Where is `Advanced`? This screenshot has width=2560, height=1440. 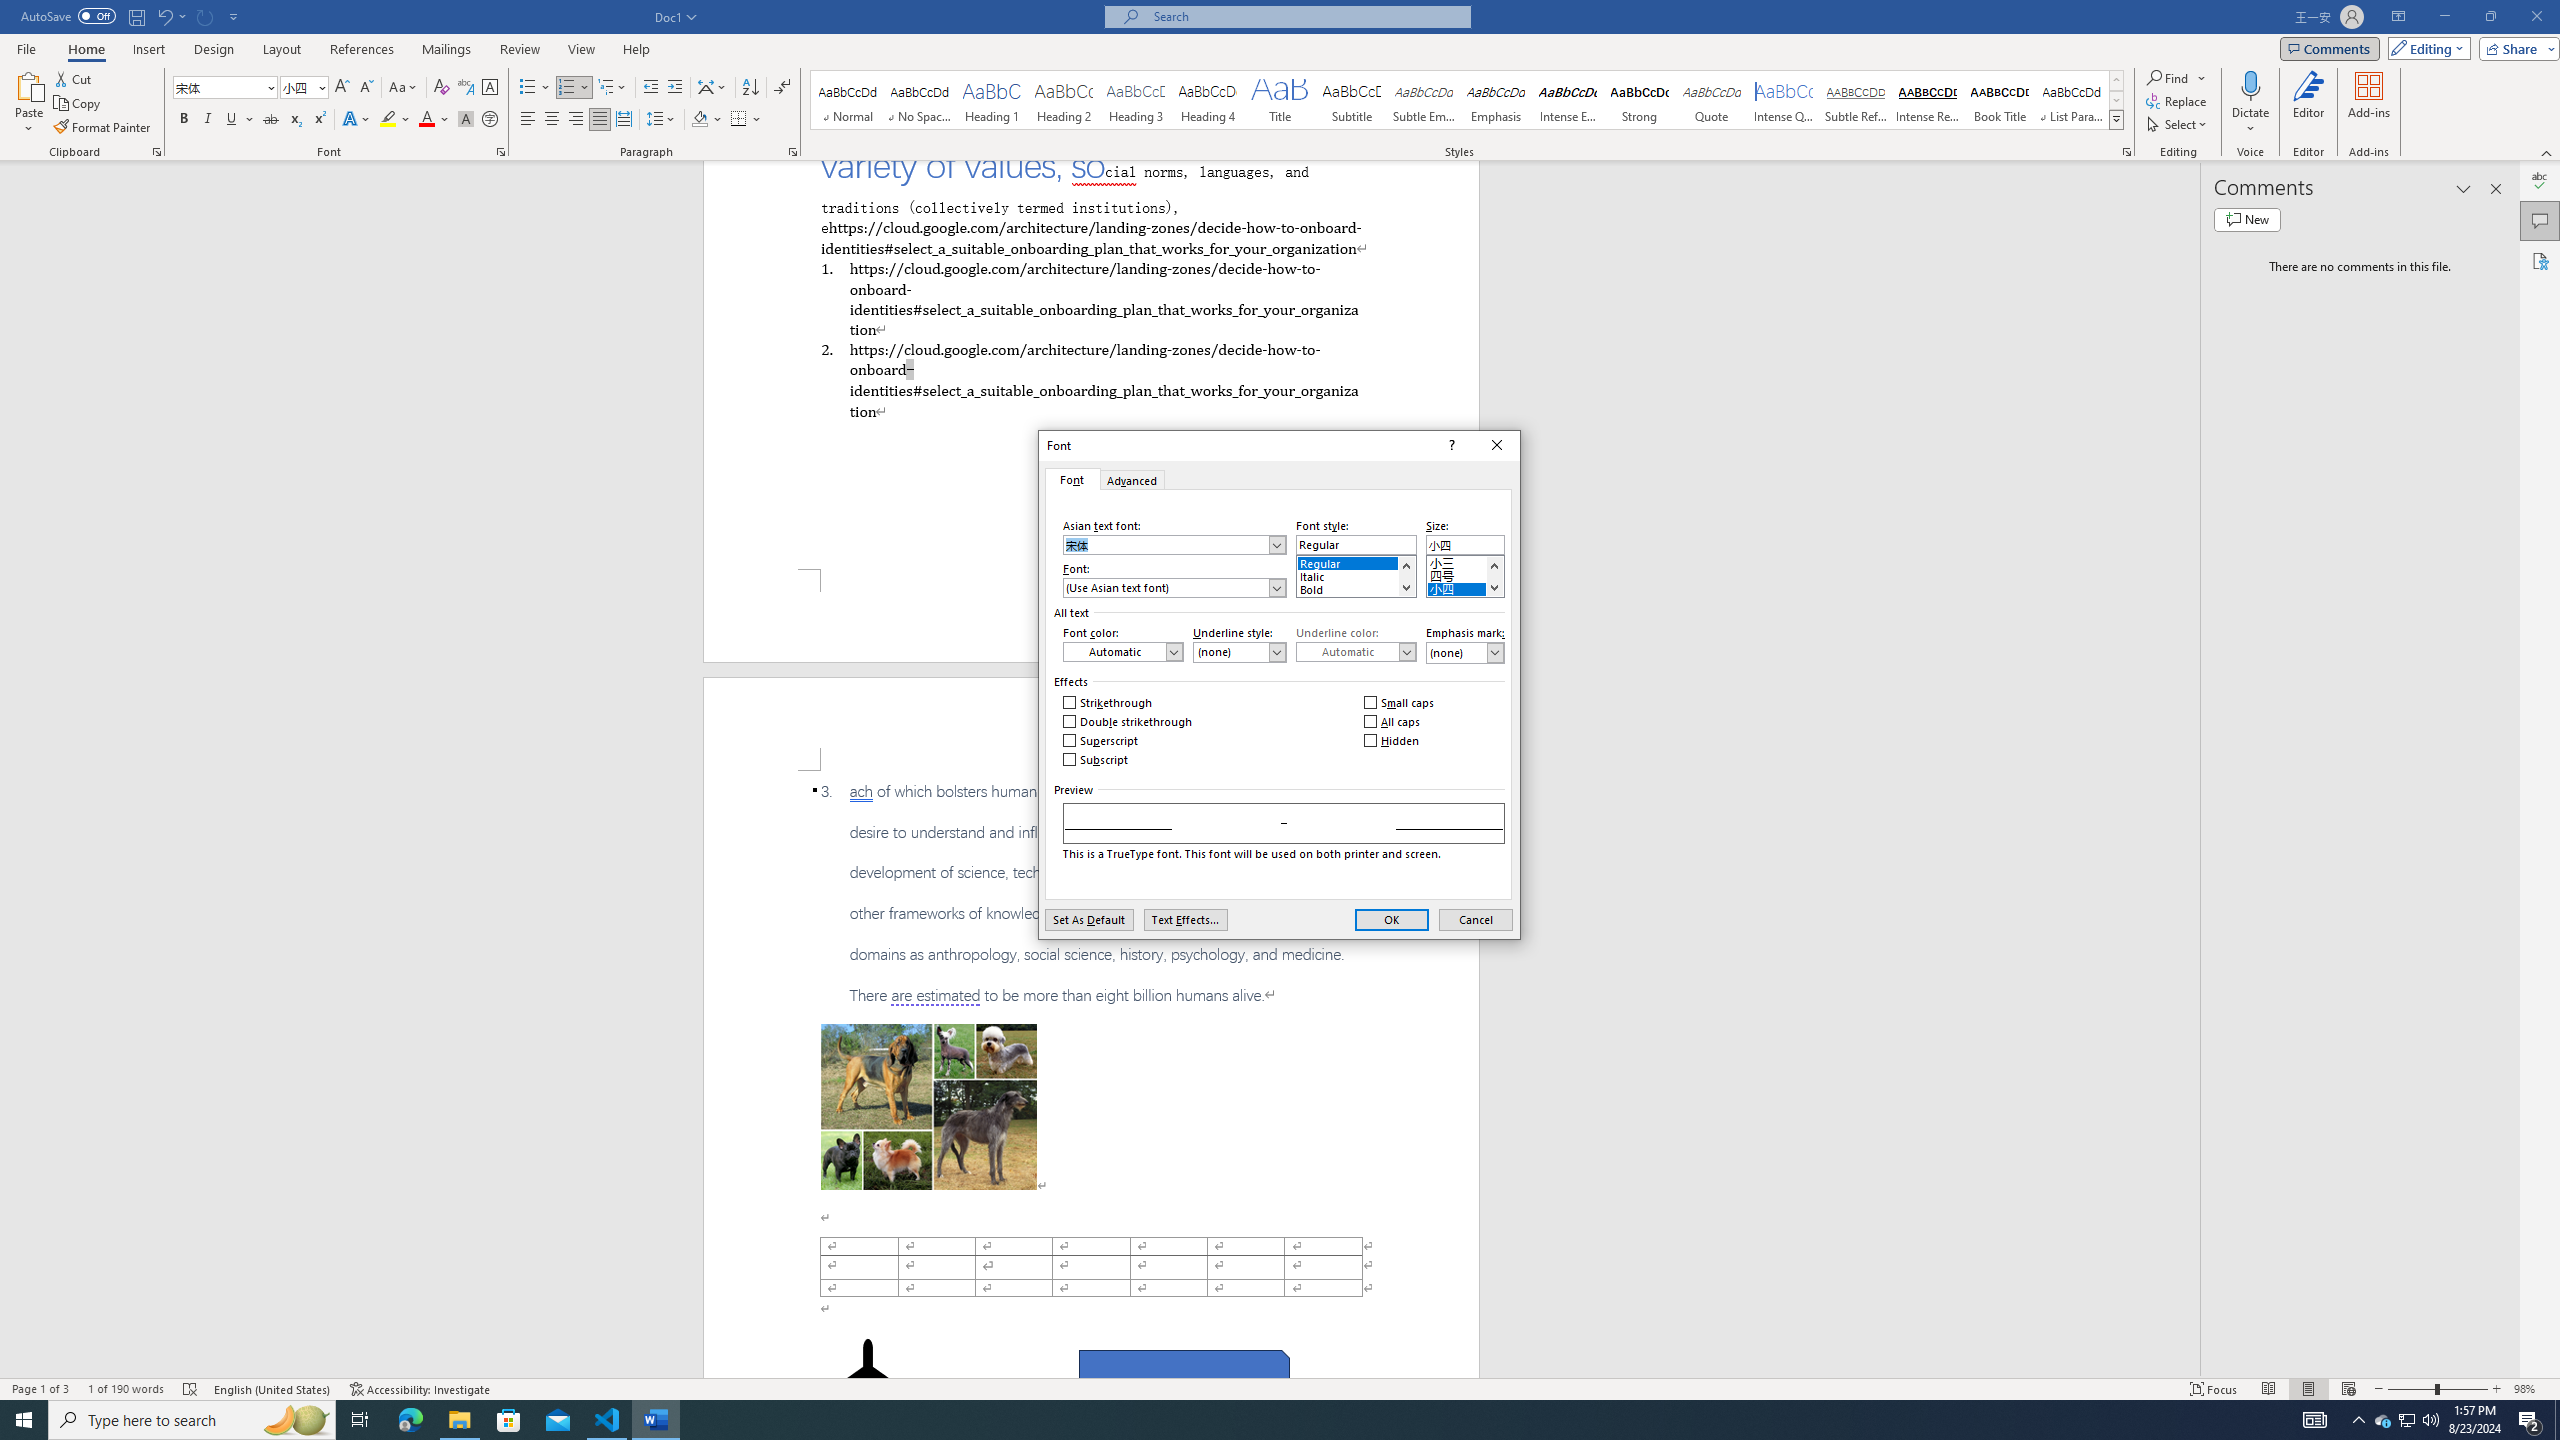 Advanced is located at coordinates (1132, 479).